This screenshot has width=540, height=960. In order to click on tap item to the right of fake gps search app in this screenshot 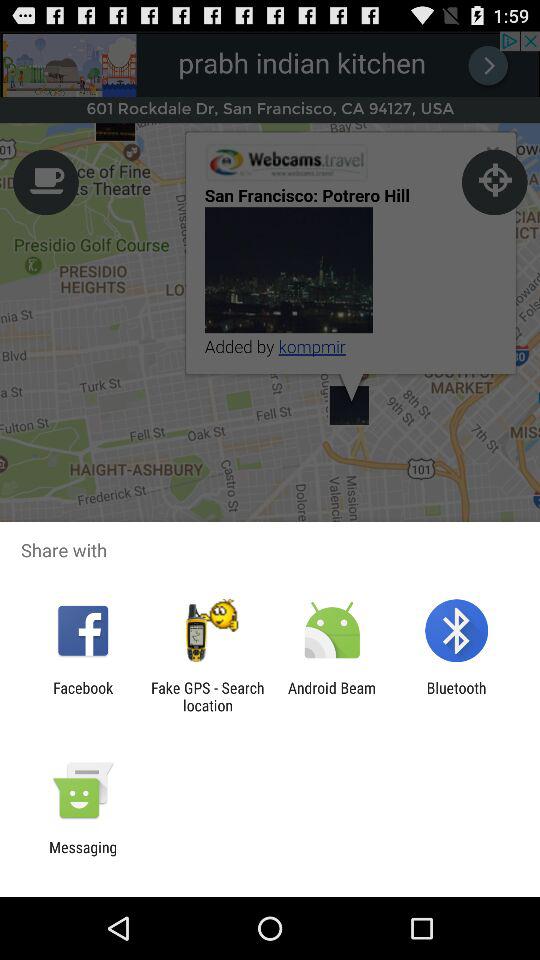, I will do `click(332, 696)`.